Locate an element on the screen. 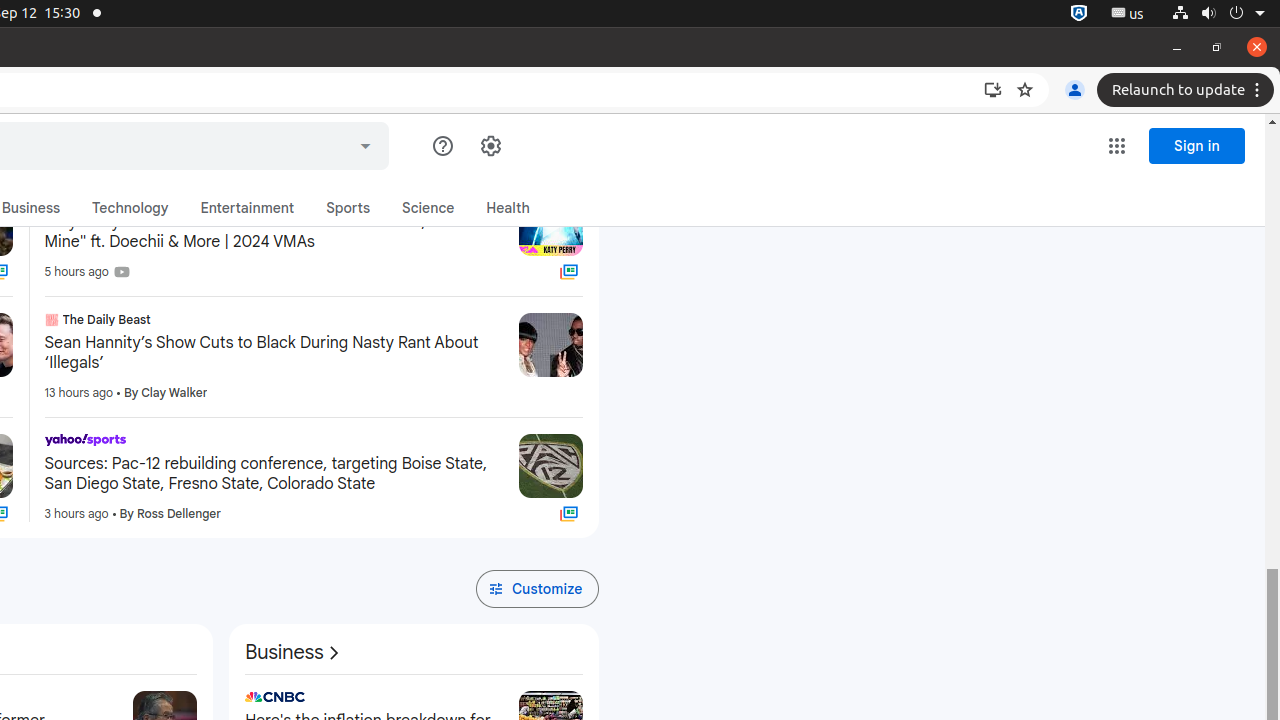 The height and width of the screenshot is (720, 1280). Relaunch to update is located at coordinates (1188, 90).